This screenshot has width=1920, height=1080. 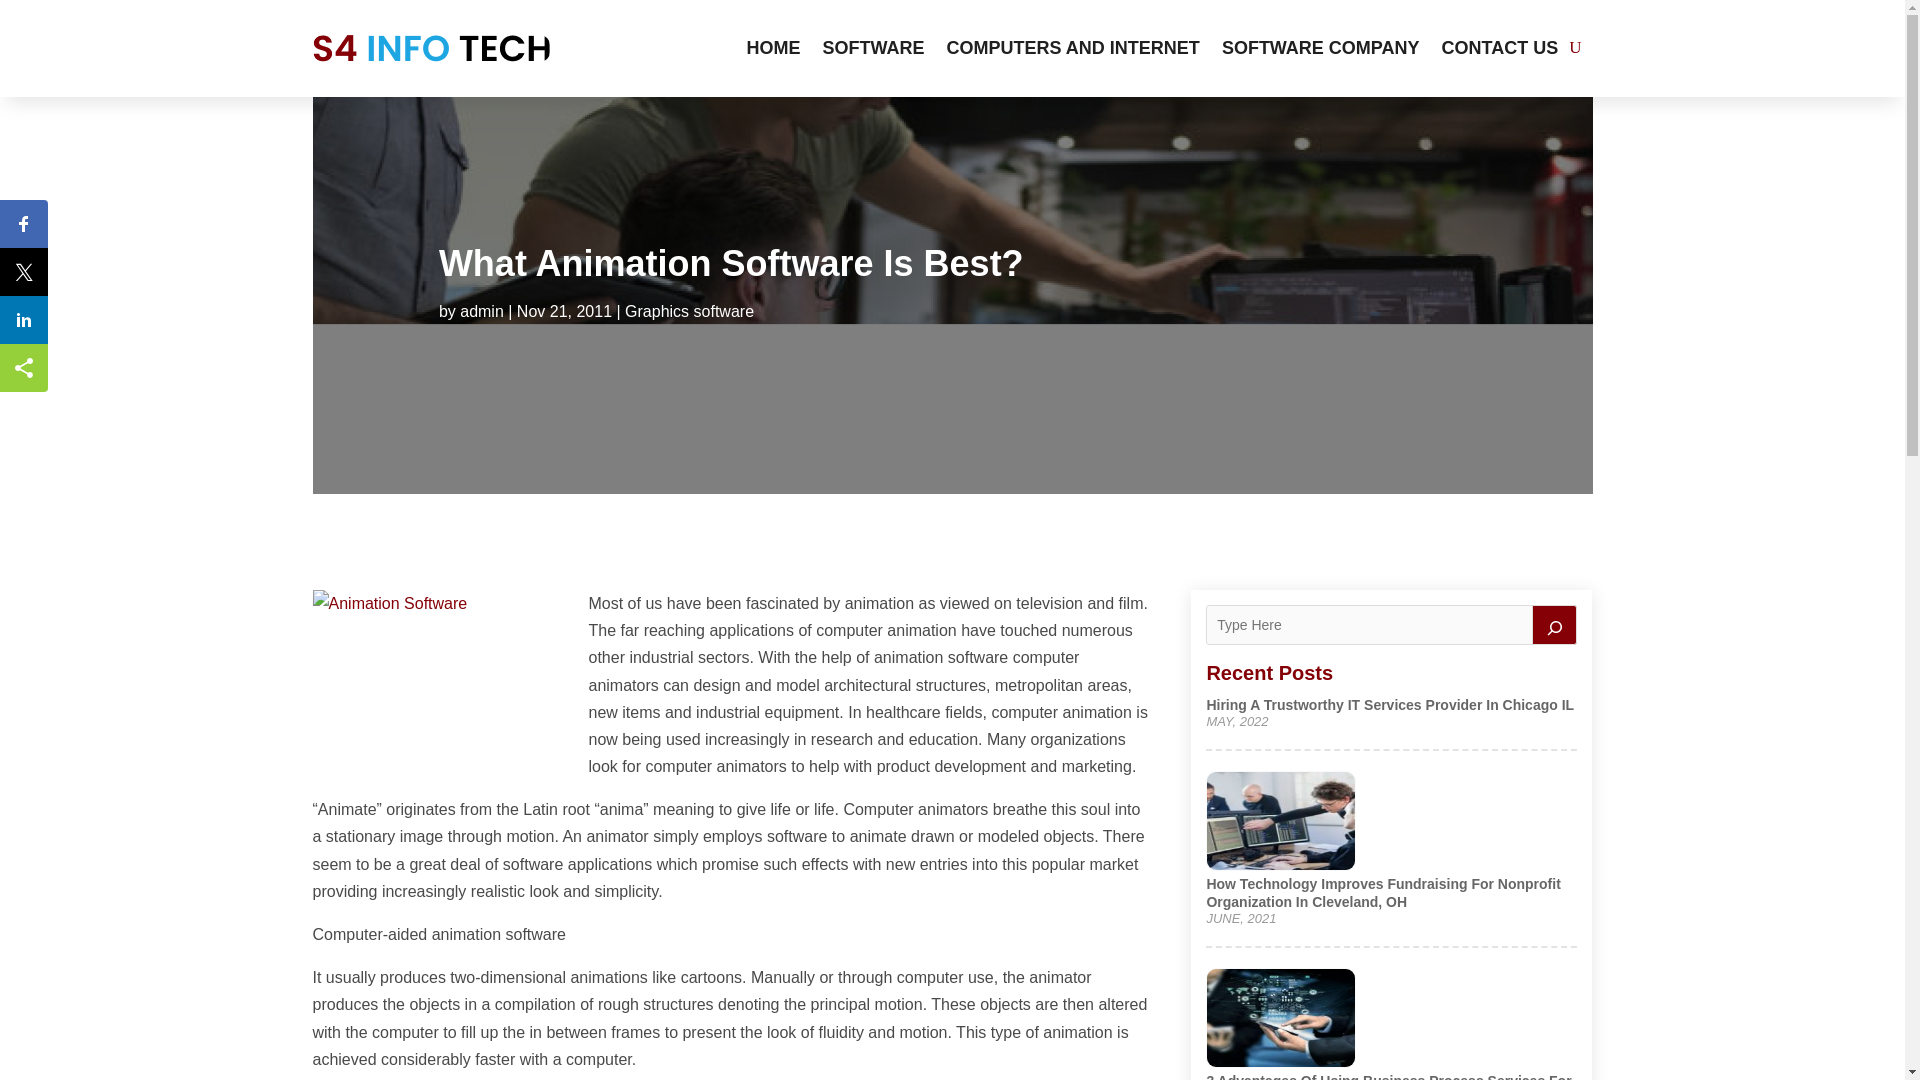 What do you see at coordinates (1390, 704) in the screenshot?
I see `Hiring A Trustworthy IT Services Provider In Chicago IL` at bounding box center [1390, 704].